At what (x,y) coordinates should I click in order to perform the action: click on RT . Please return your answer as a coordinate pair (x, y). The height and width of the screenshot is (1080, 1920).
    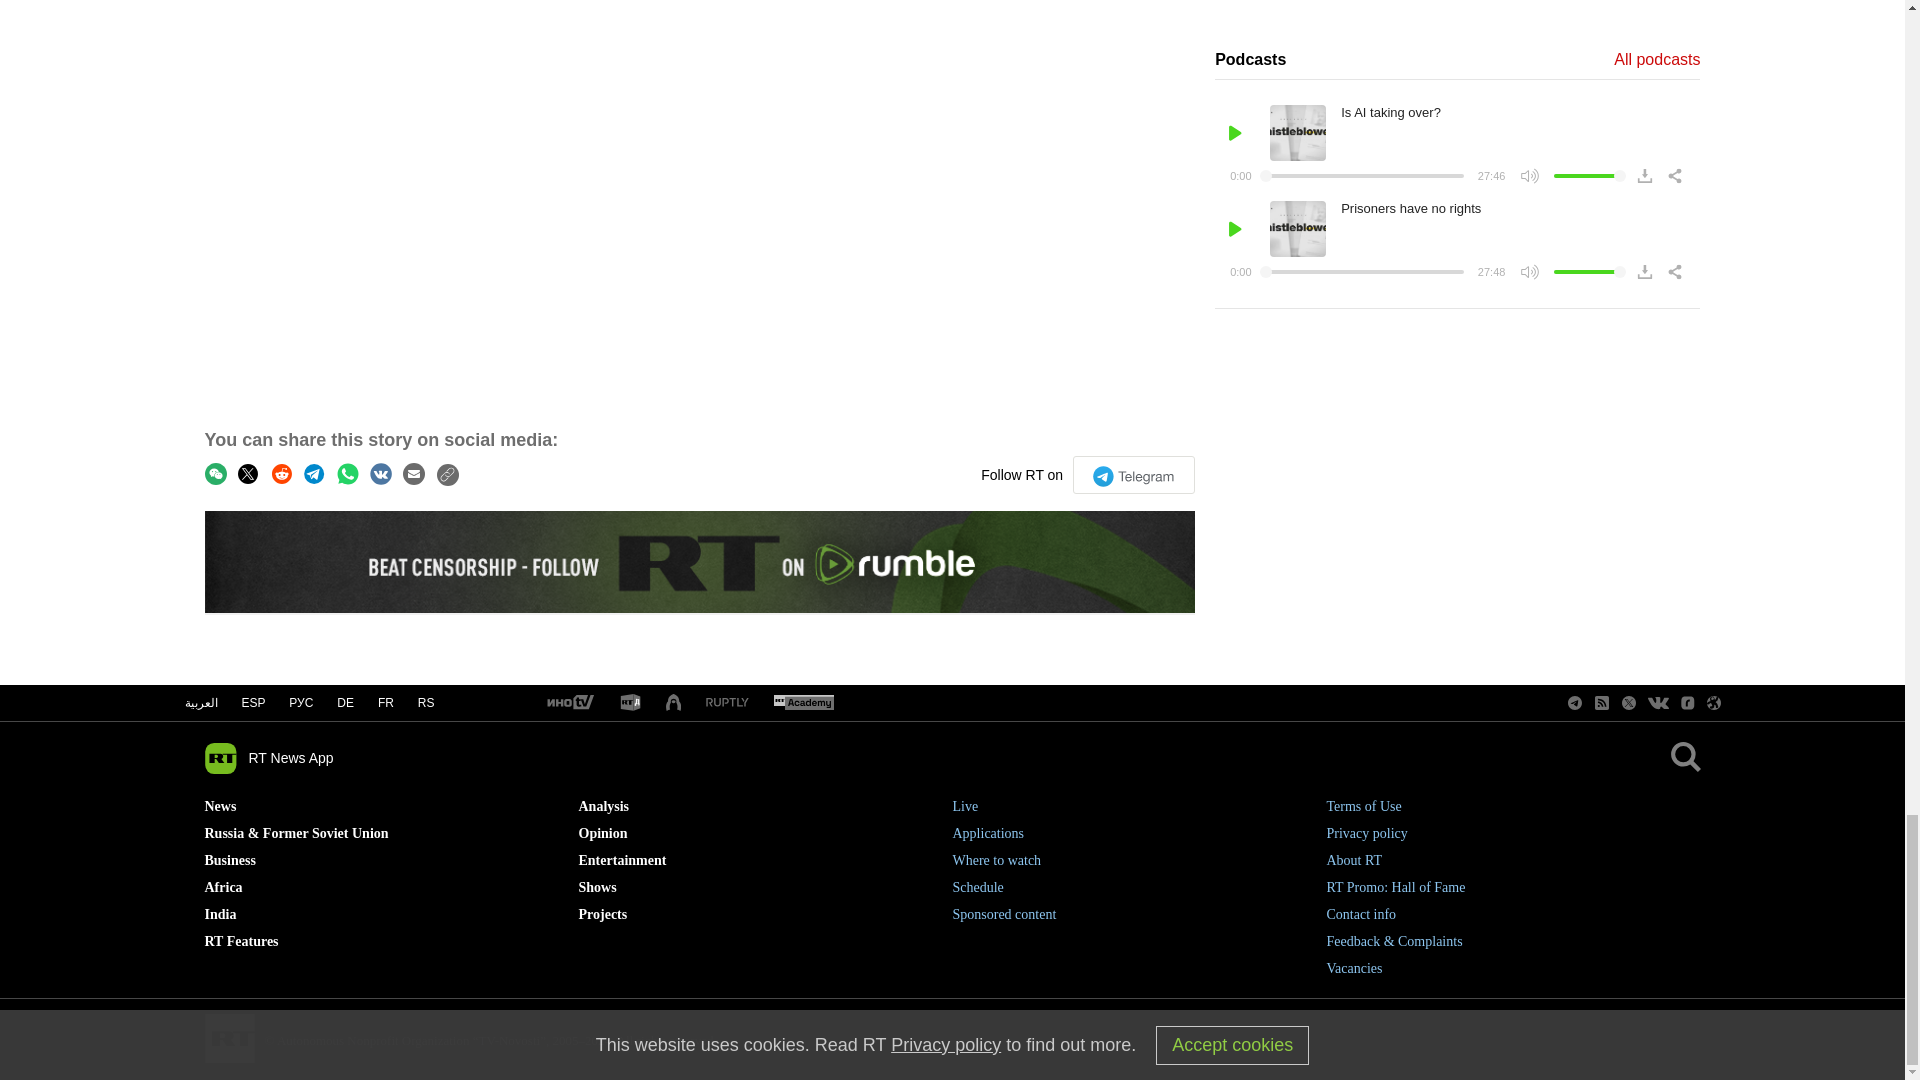
    Looking at the image, I should click on (803, 703).